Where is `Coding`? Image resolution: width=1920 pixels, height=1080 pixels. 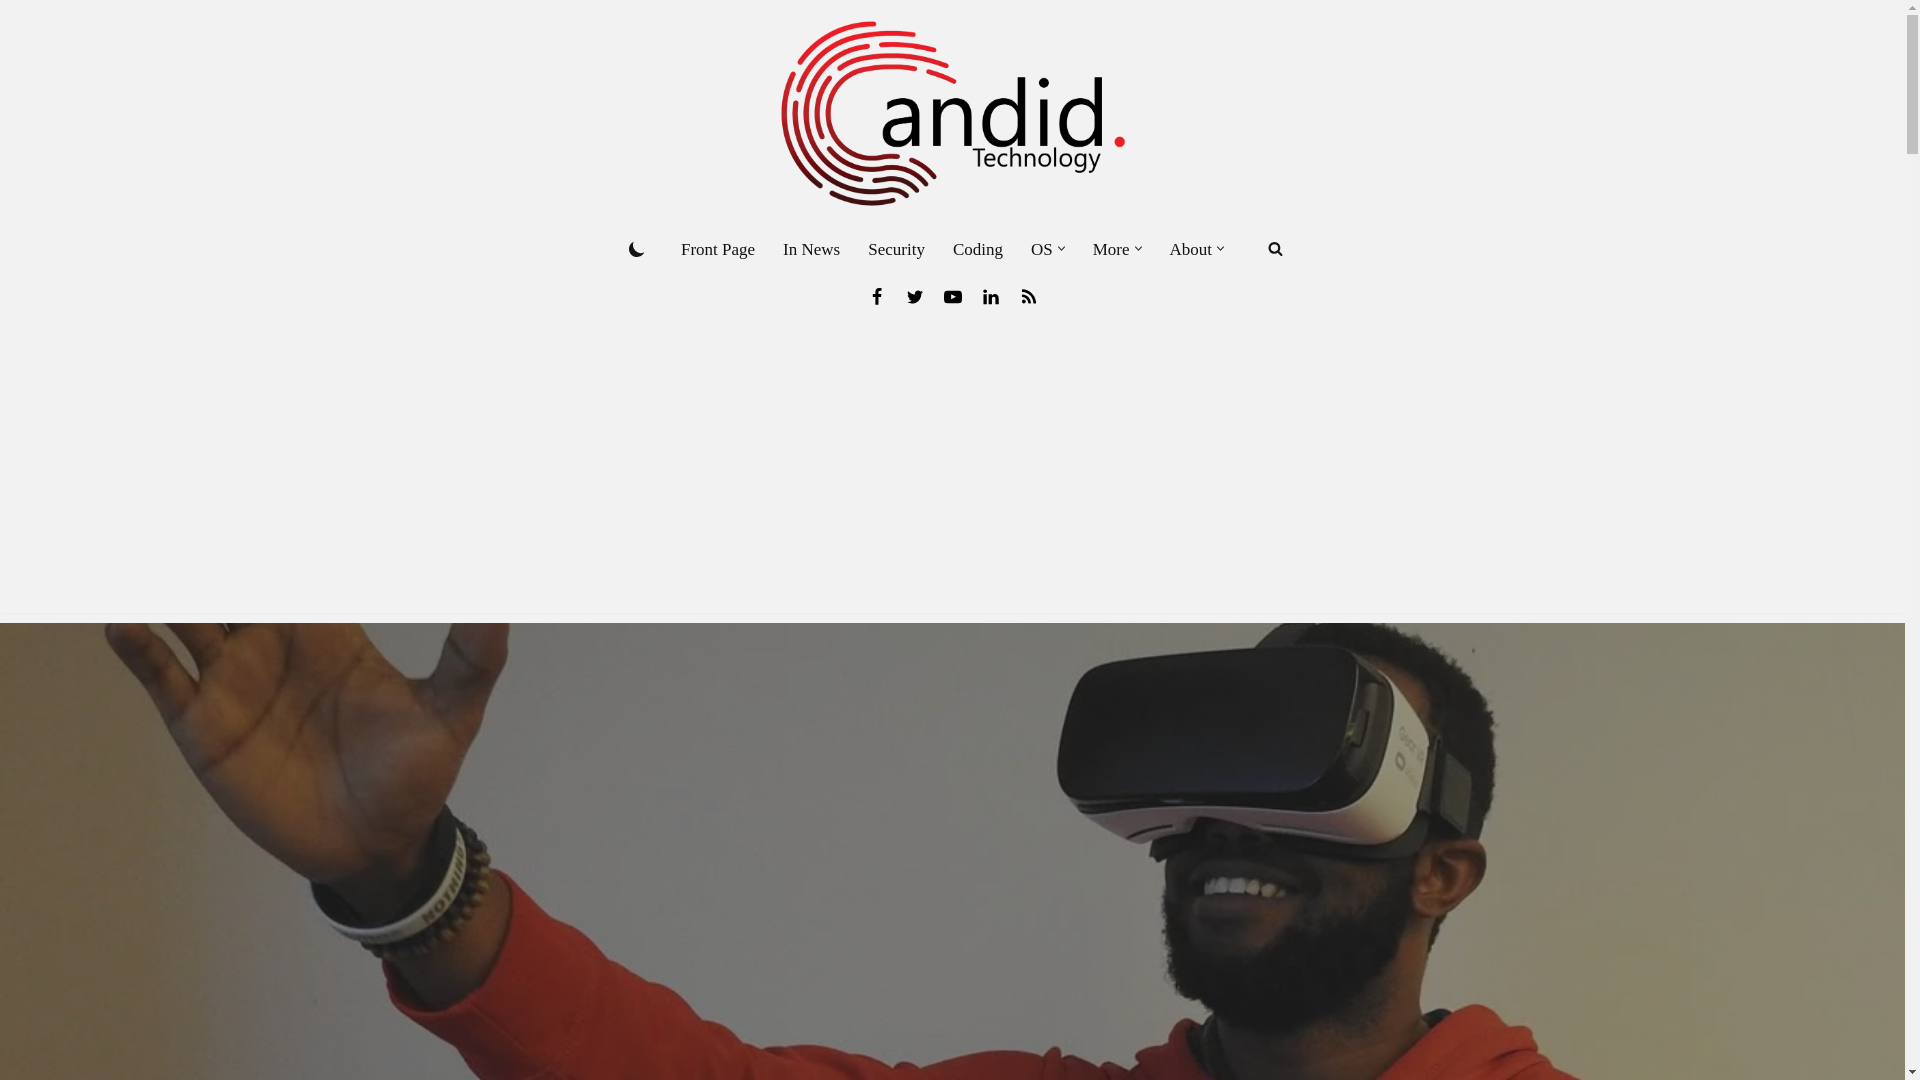
Coding is located at coordinates (977, 249).